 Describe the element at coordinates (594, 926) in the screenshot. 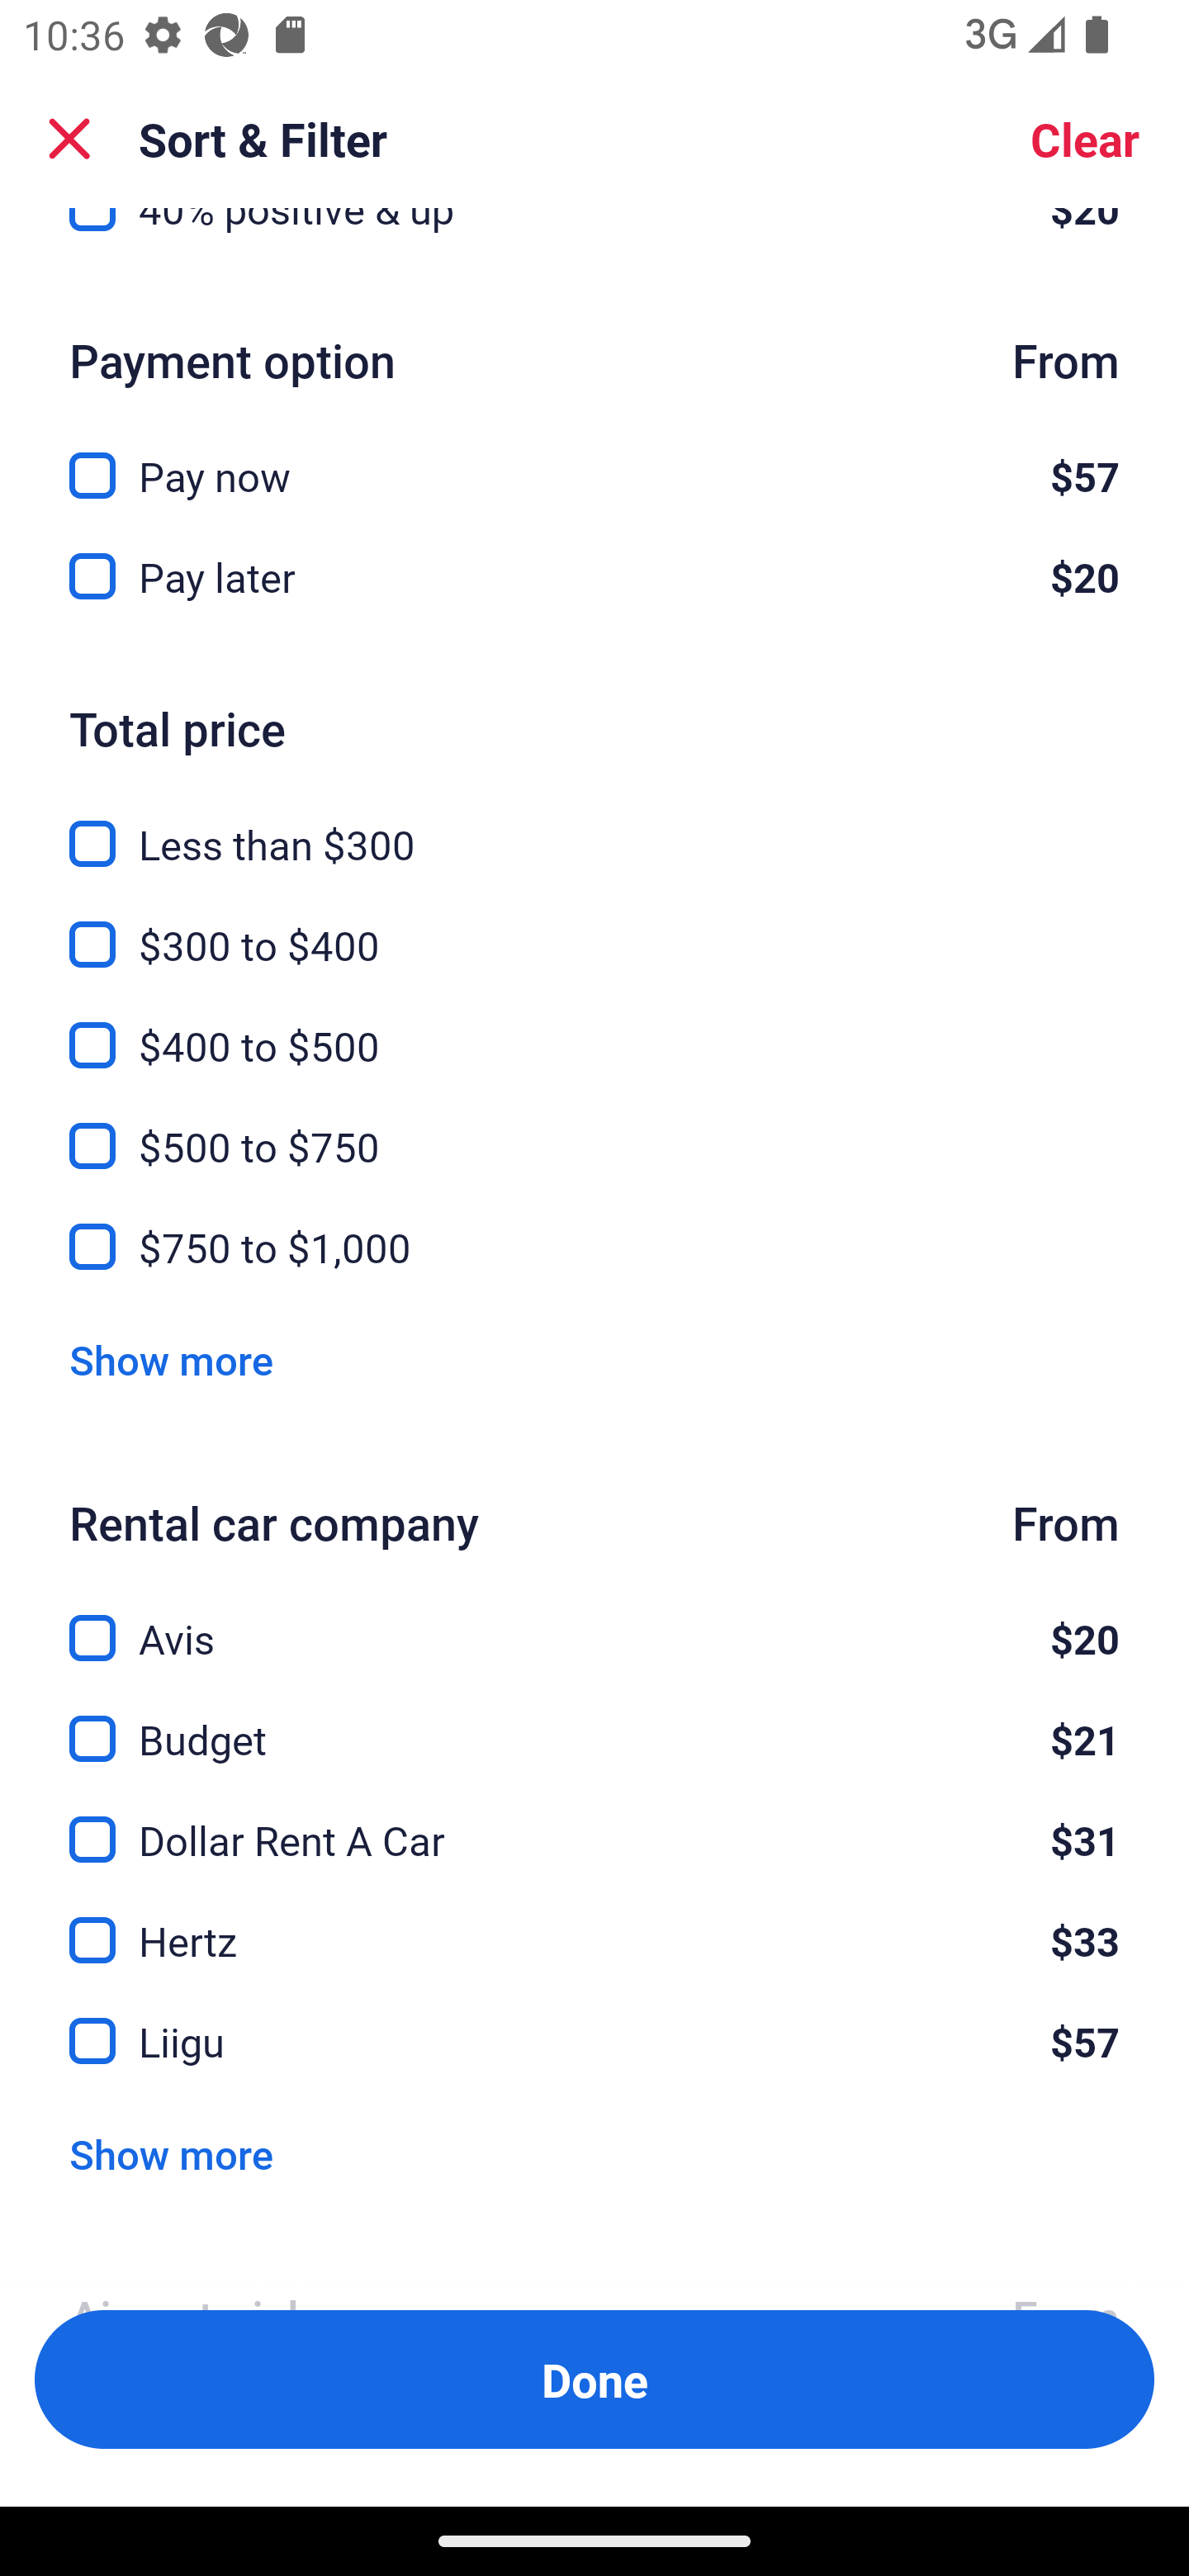

I see `$300 to $400, $300 to $400` at that location.